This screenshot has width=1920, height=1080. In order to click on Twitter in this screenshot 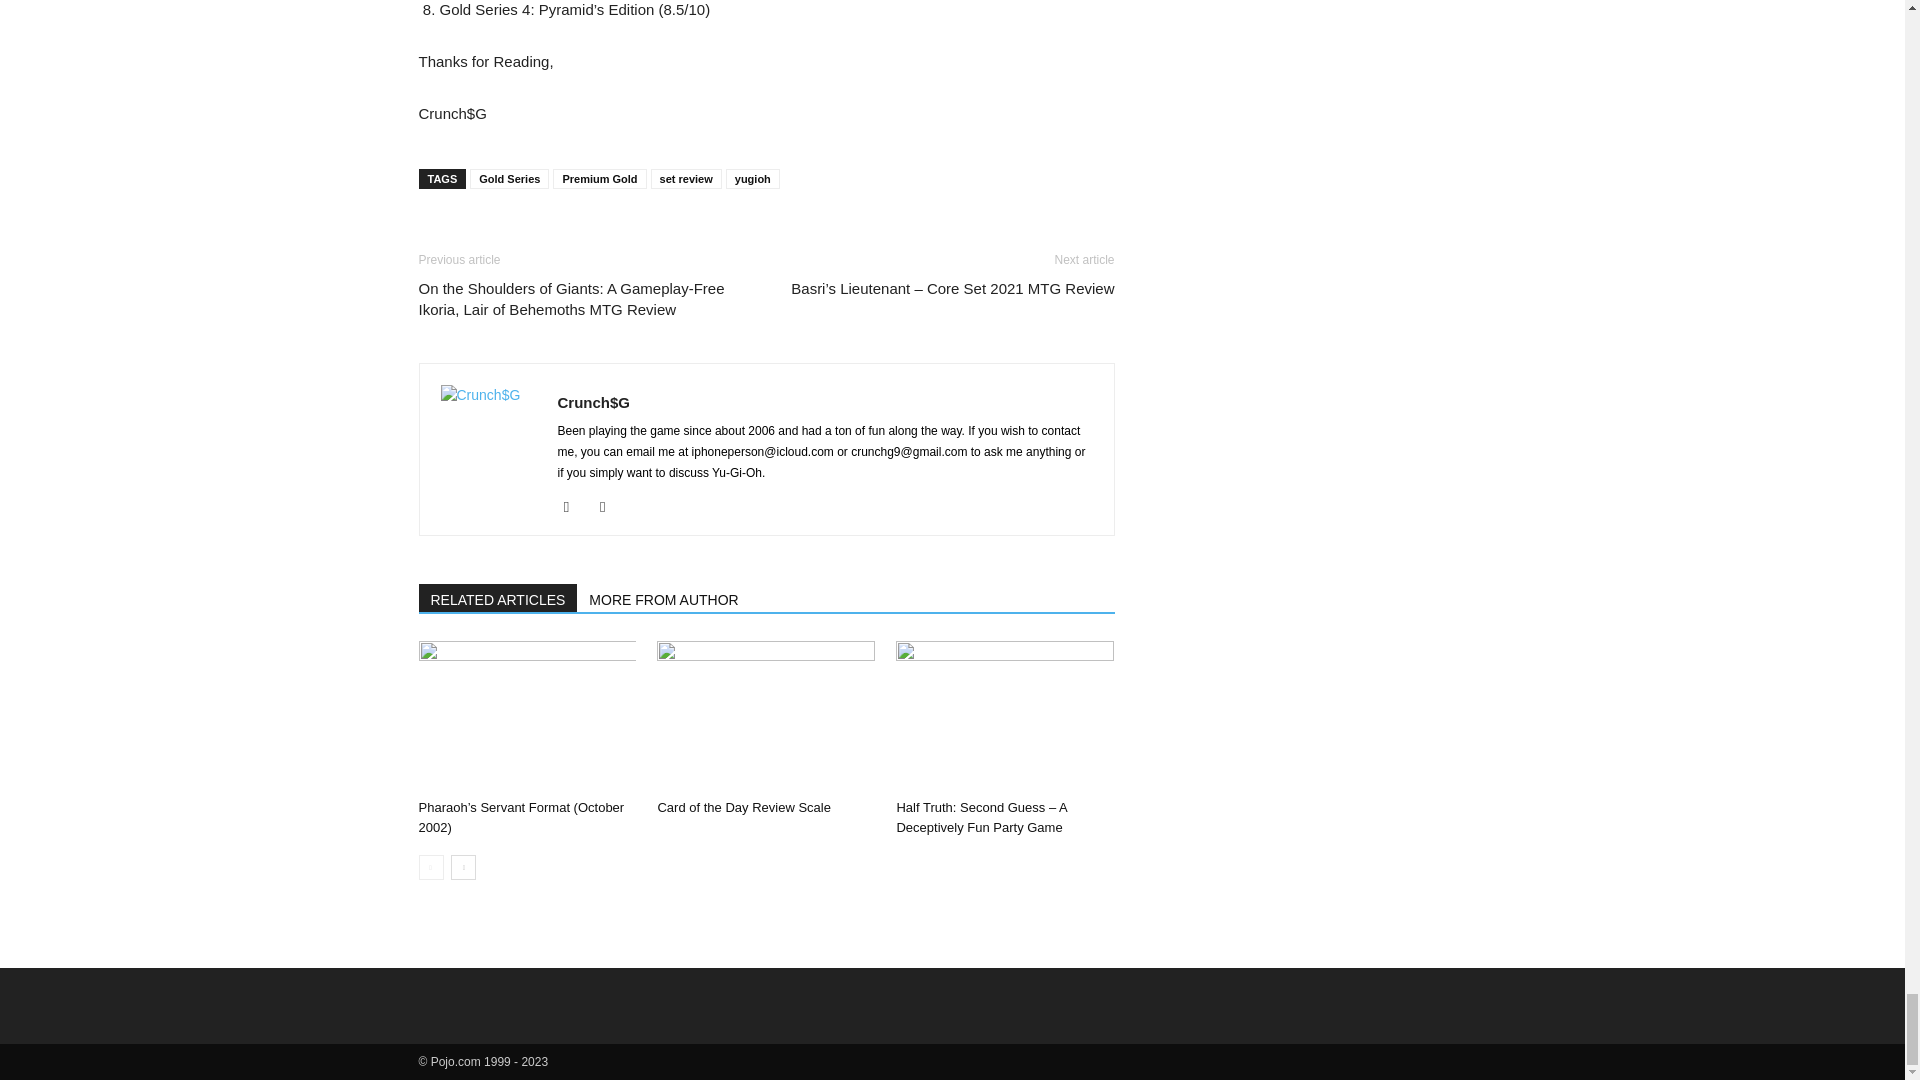, I will do `click(610, 506)`.